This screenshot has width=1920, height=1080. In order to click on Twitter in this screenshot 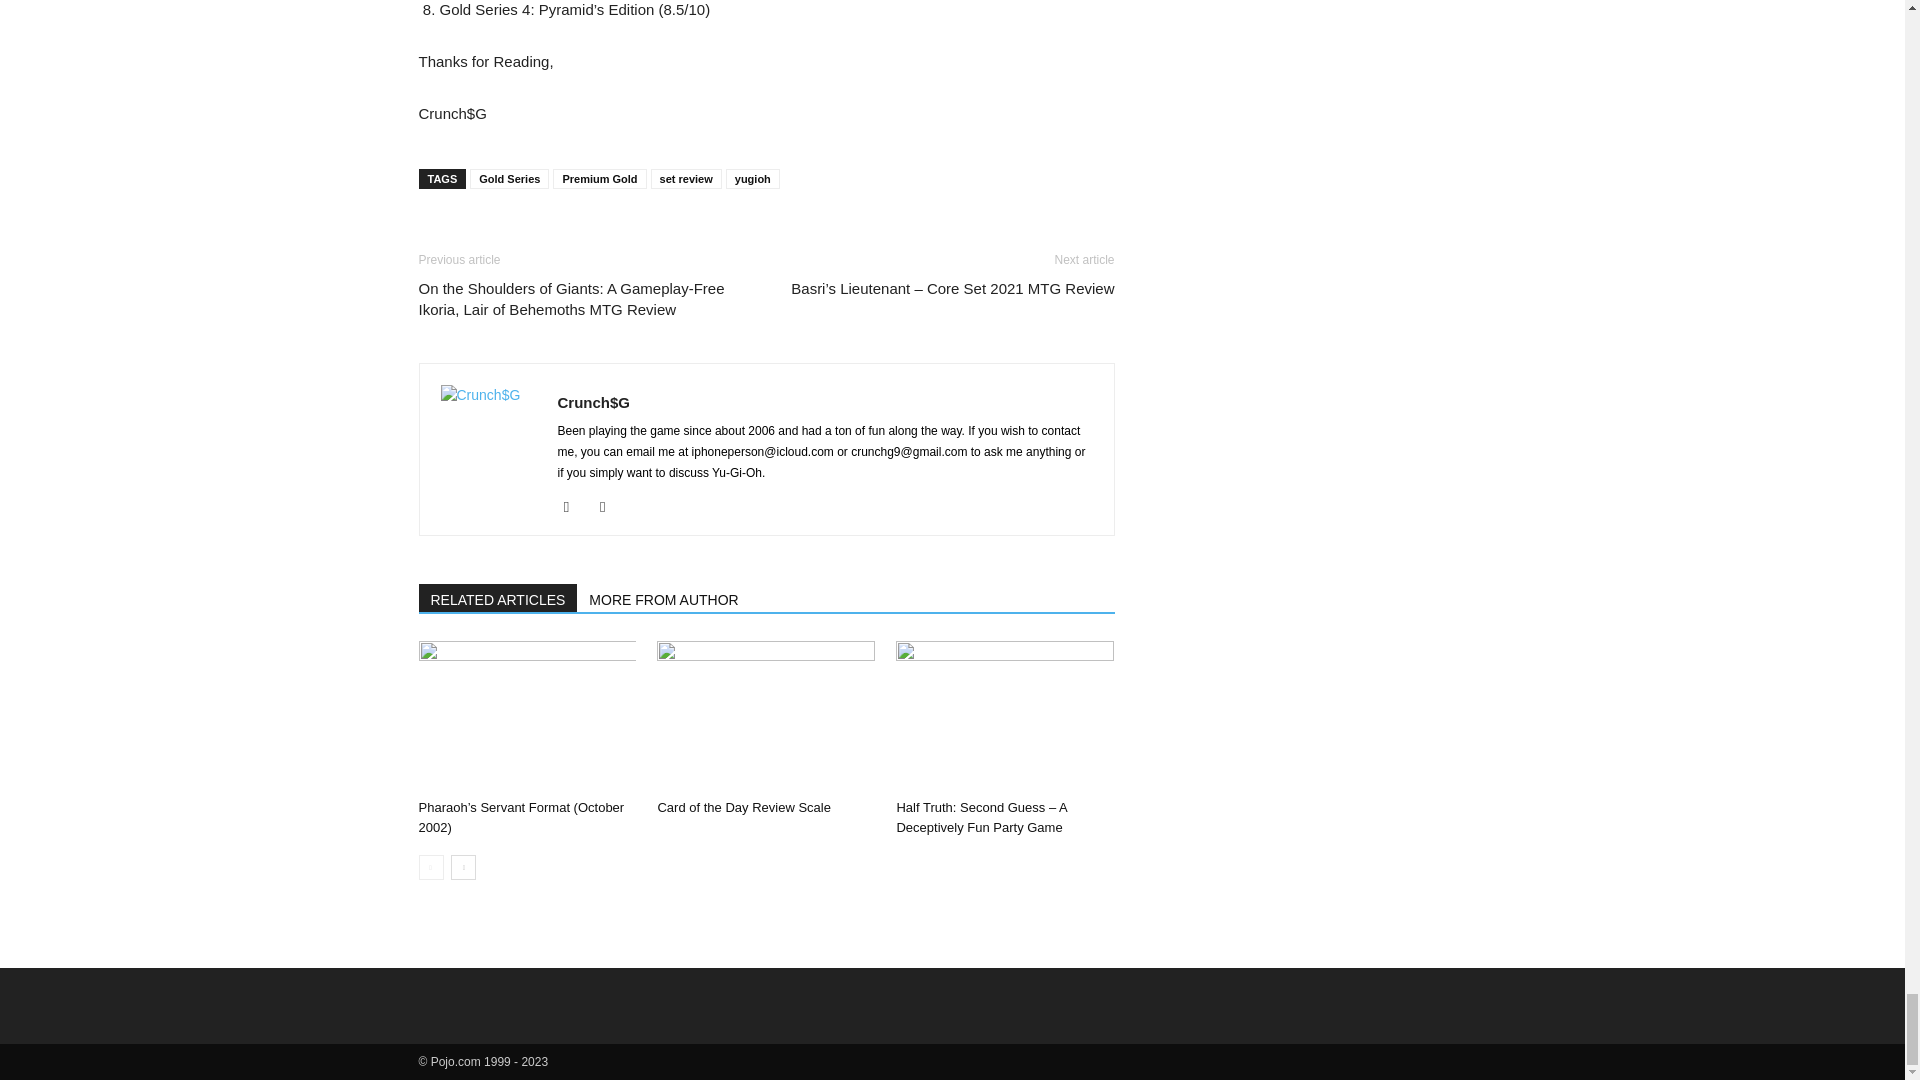, I will do `click(610, 506)`.